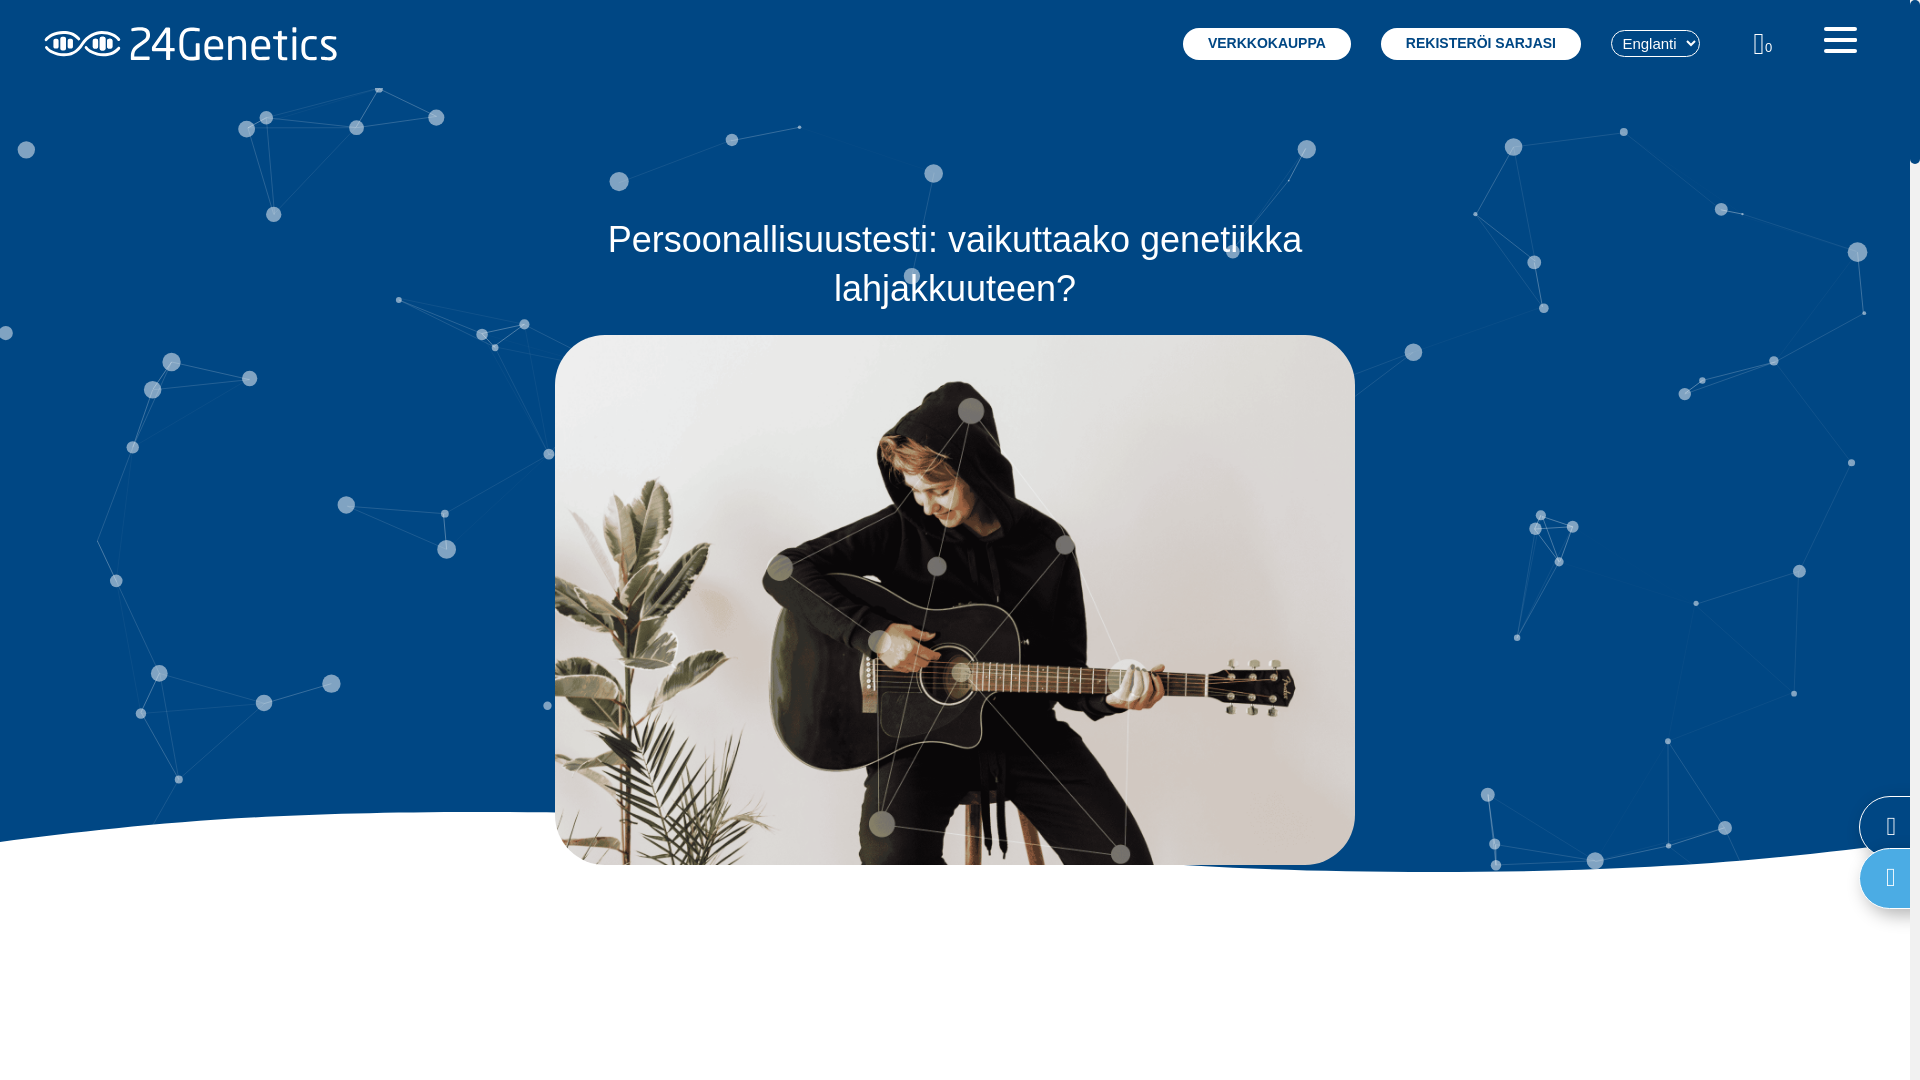 This screenshot has height=1080, width=1920. Describe the element at coordinates (955, 600) in the screenshot. I see `Captura de Pantalla 2022-09-15 a la(s) 15.58.24` at that location.